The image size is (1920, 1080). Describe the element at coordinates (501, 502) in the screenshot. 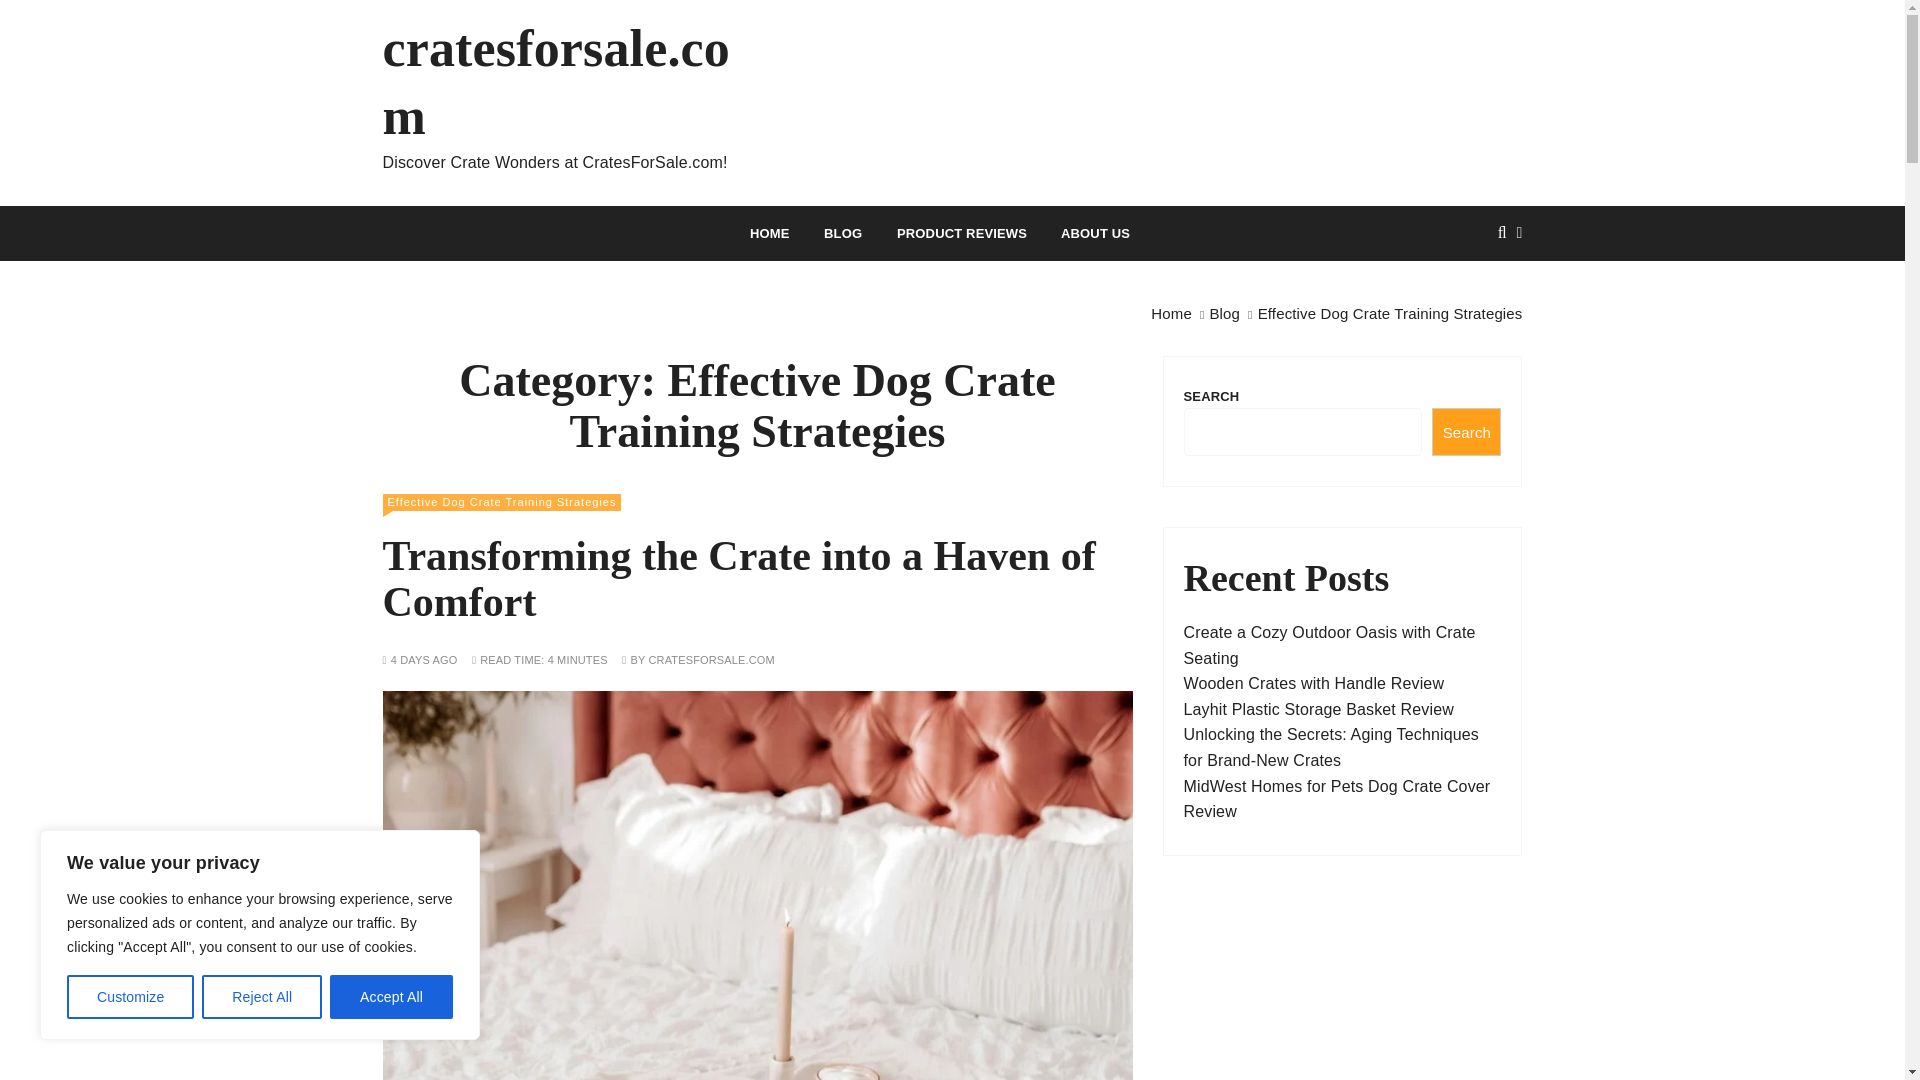

I see `Effective Dog Crate Training Strategies` at that location.